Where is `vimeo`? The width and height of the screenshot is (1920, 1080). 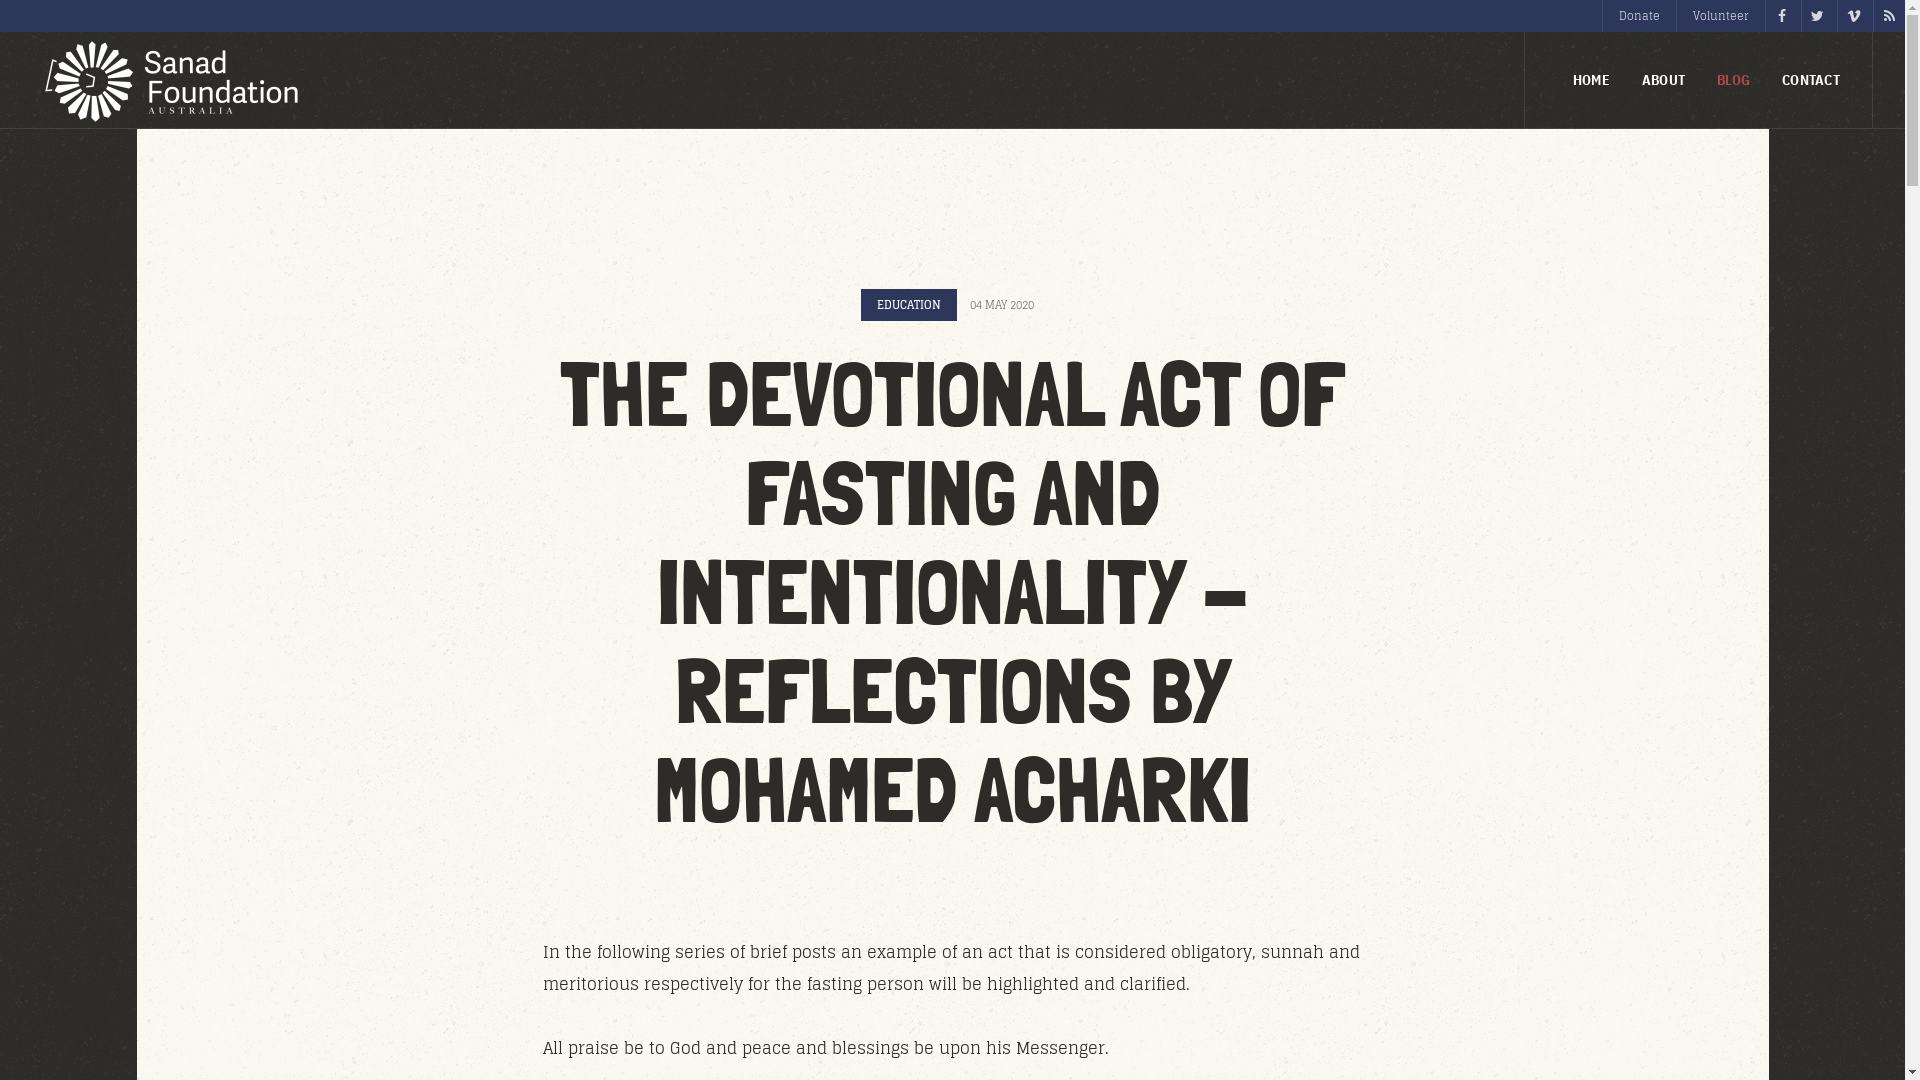
vimeo is located at coordinates (1853, 16).